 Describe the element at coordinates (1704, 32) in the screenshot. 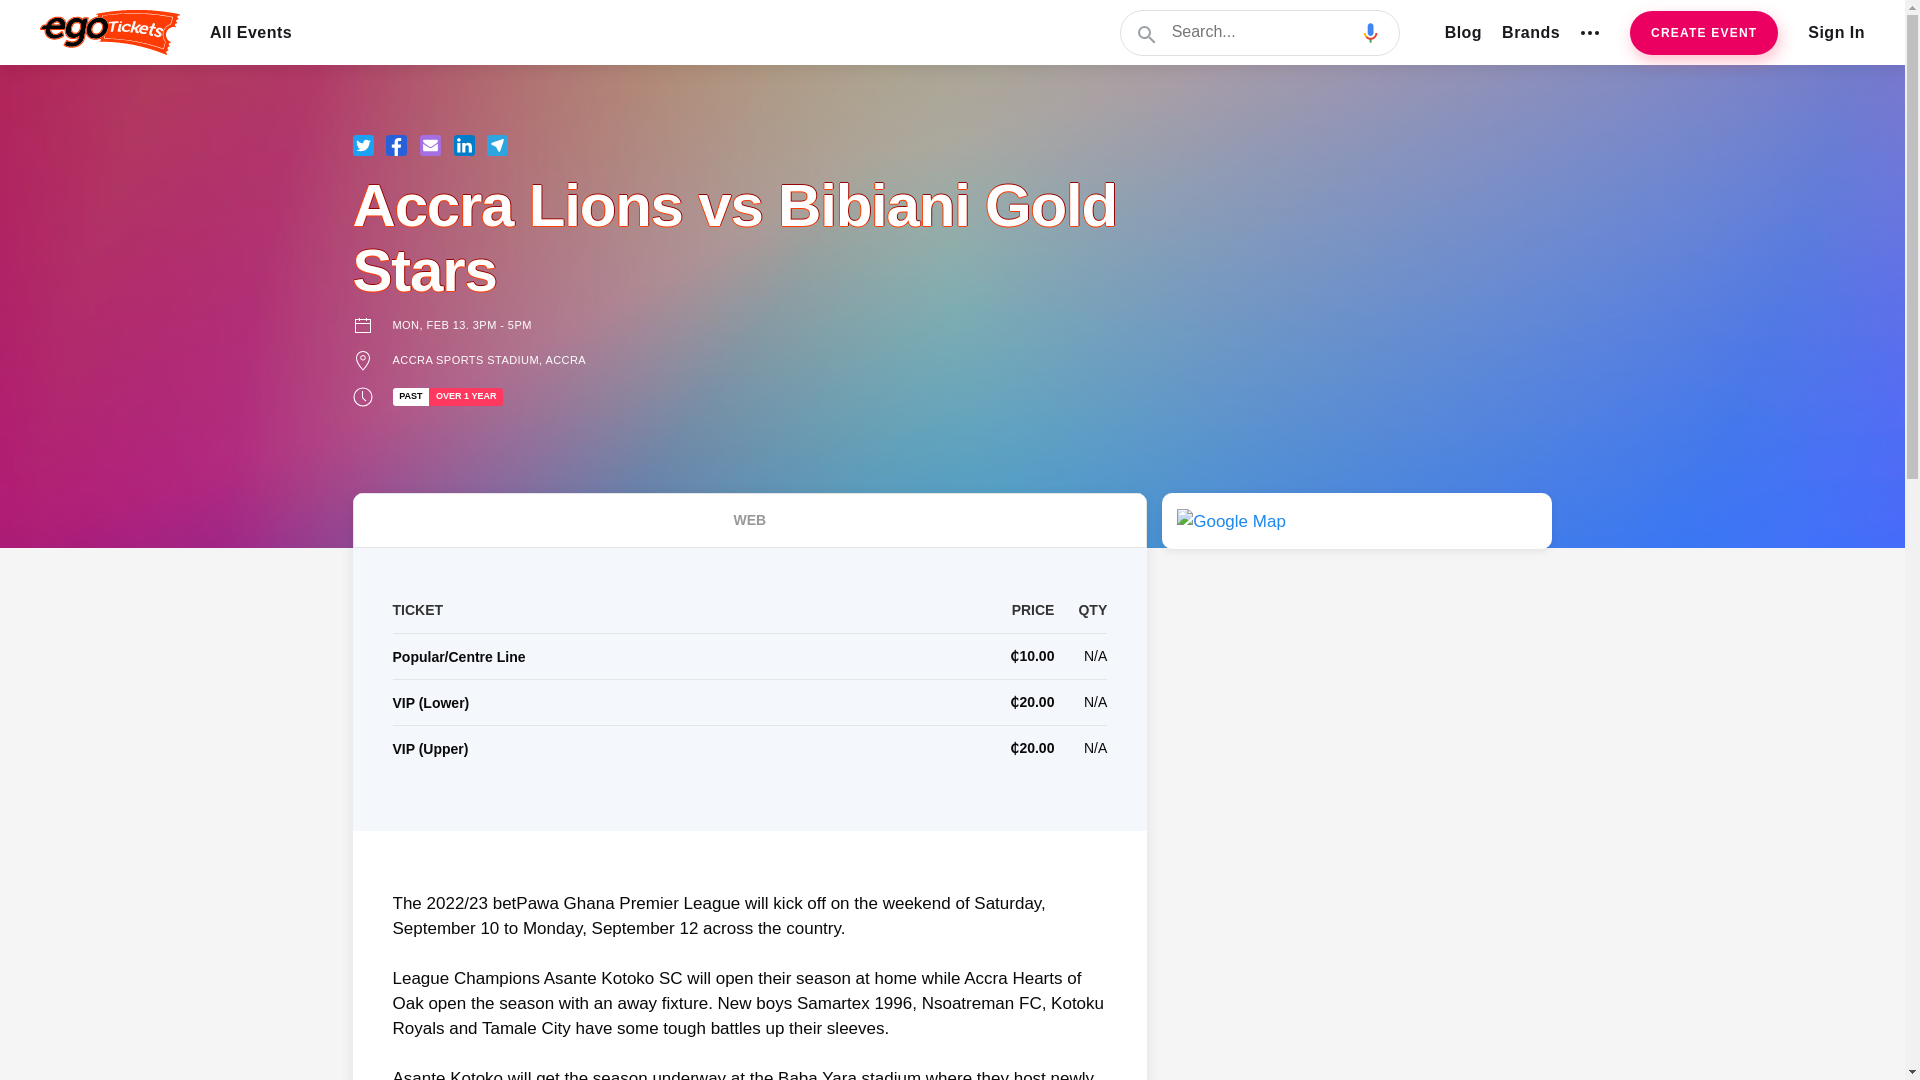

I see `Add your event for free` at that location.